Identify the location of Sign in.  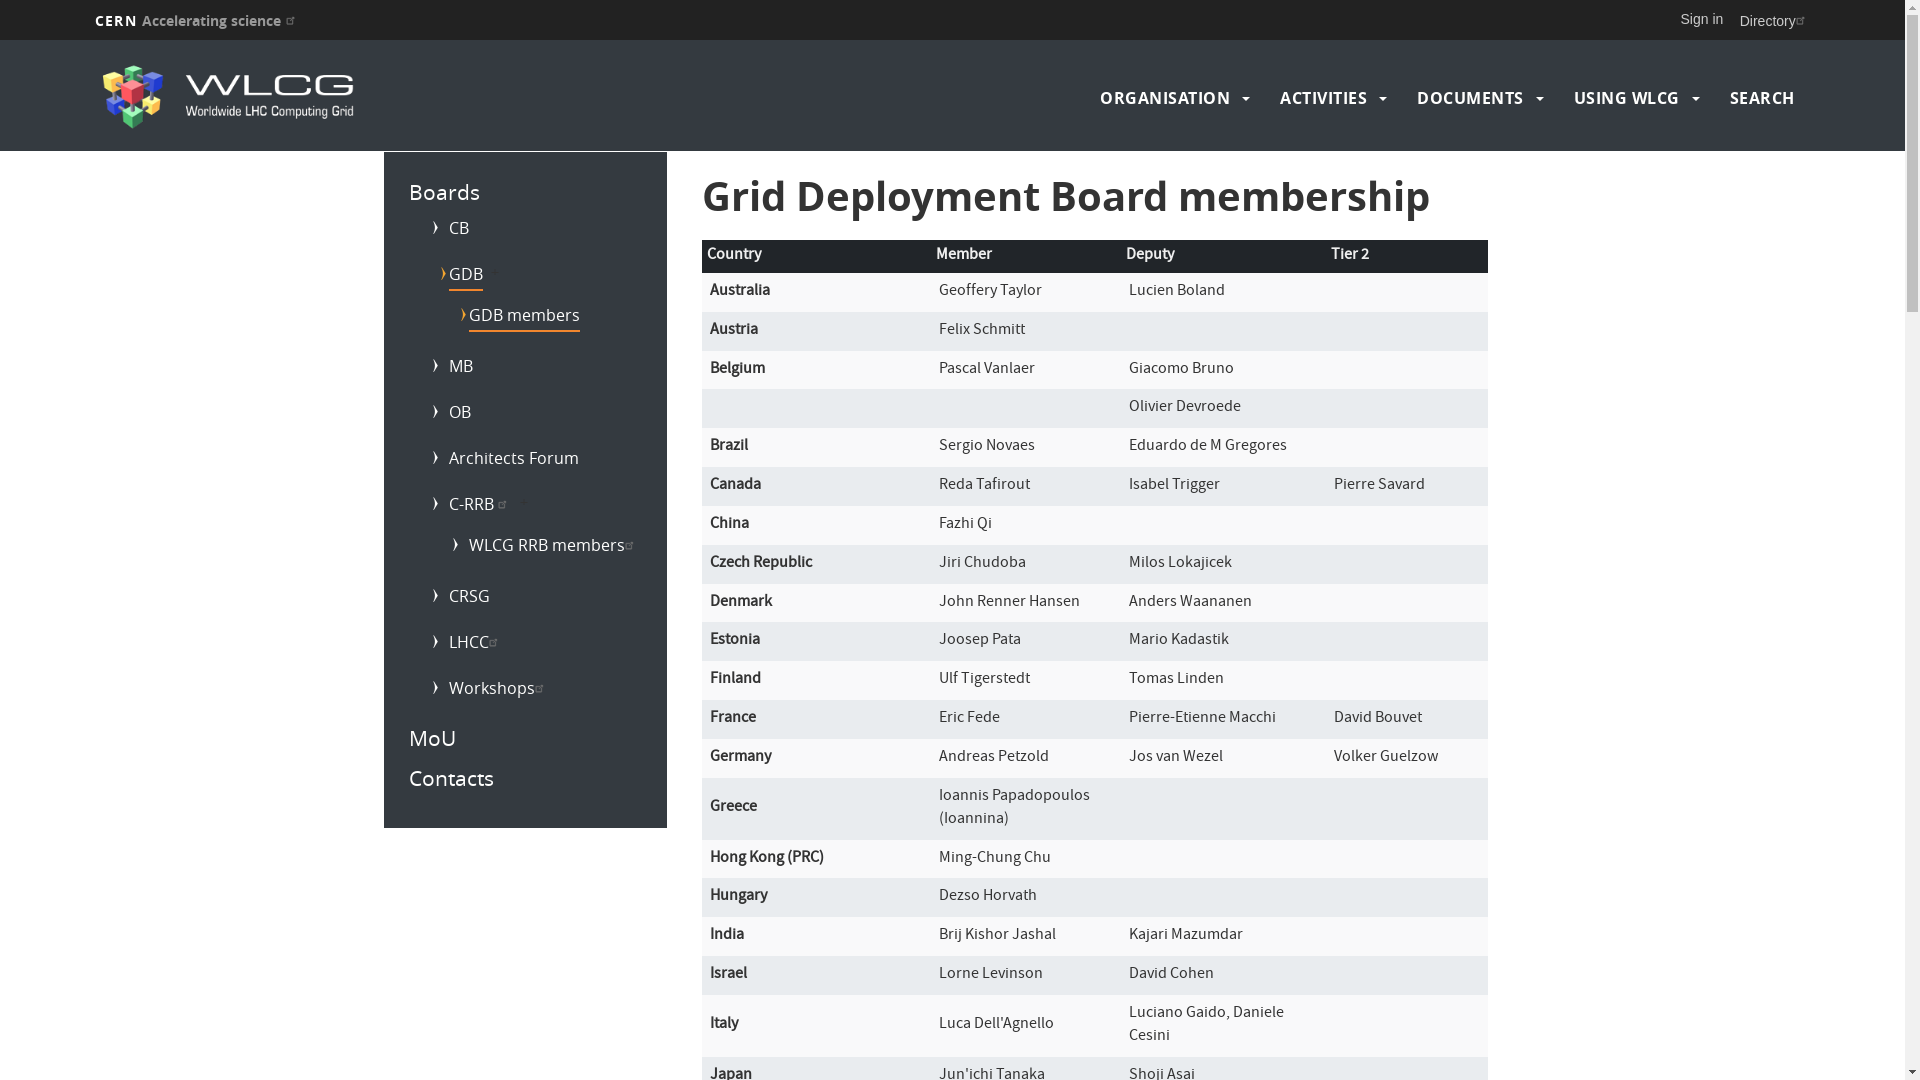
(1702, 19).